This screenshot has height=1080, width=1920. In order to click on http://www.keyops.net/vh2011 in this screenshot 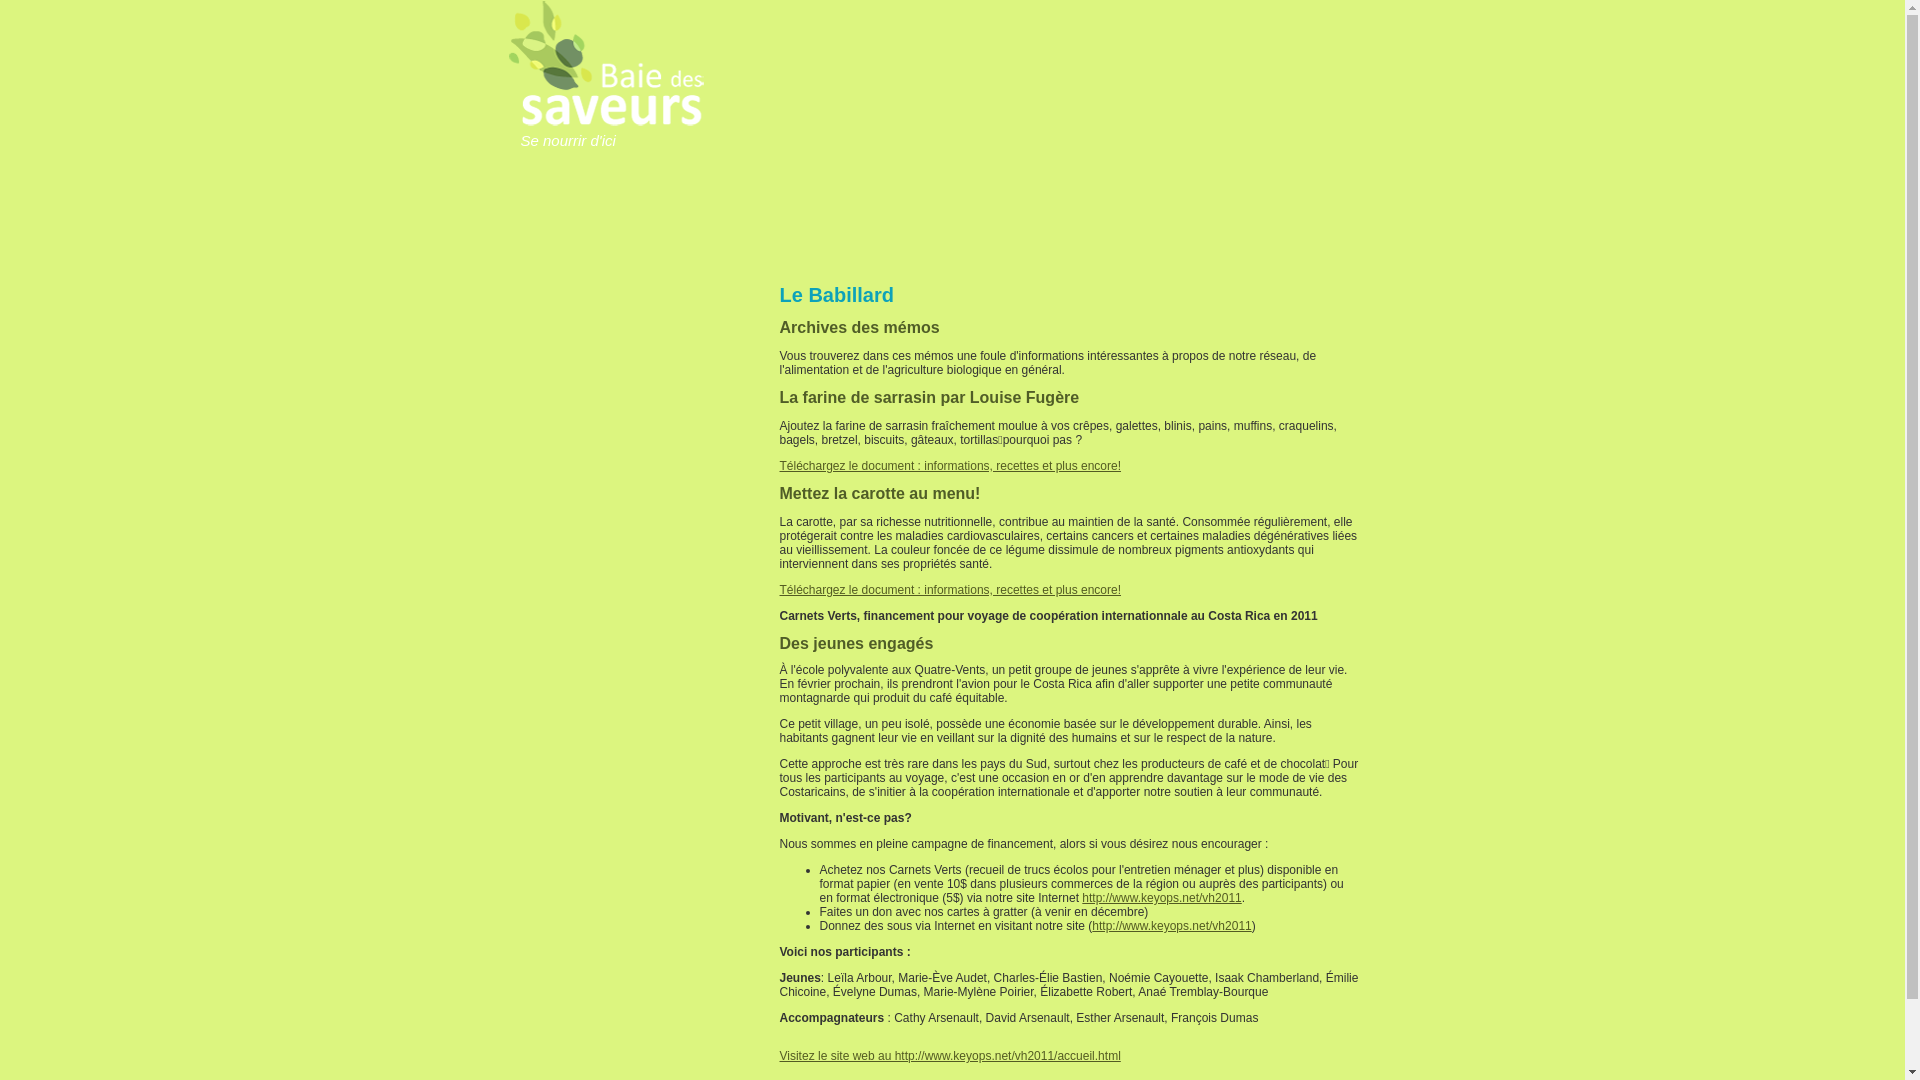, I will do `click(1172, 926)`.